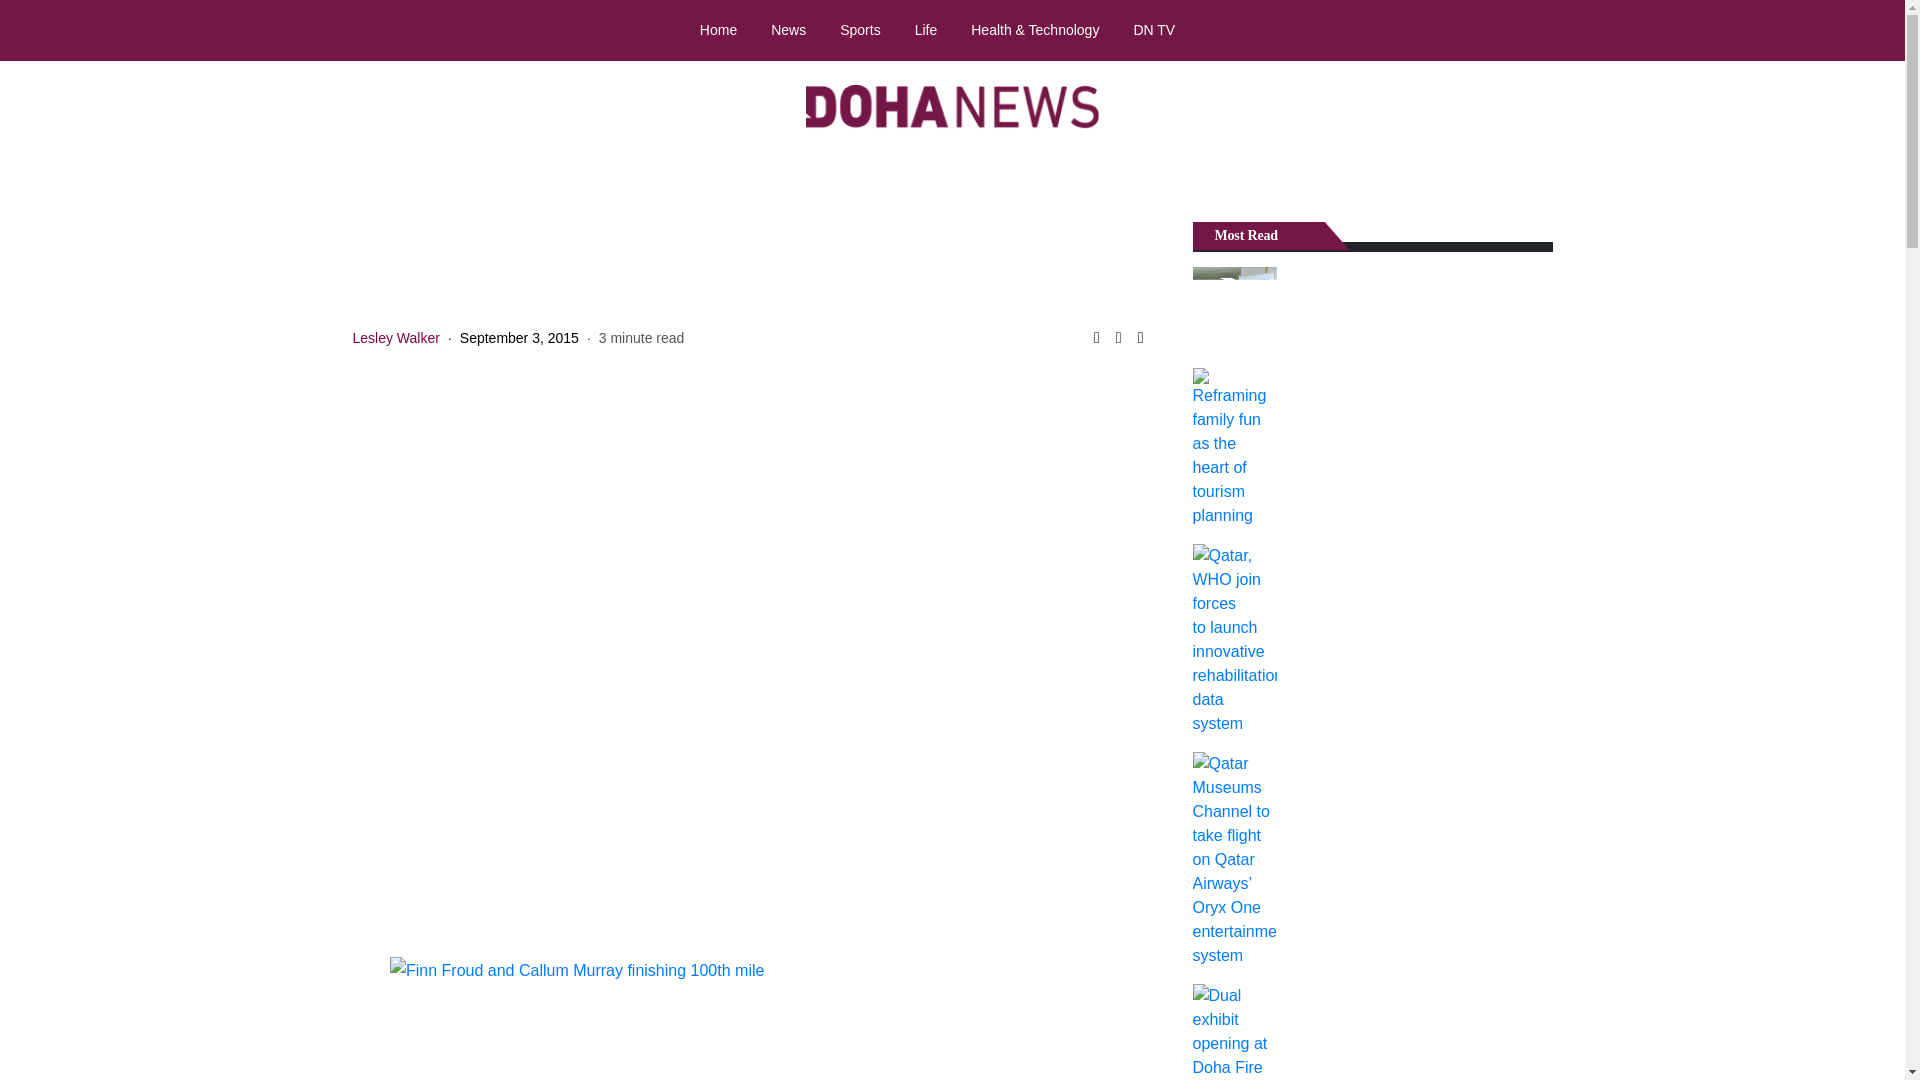  Describe the element at coordinates (395, 338) in the screenshot. I see `View all posts by Lesley Walker` at that location.